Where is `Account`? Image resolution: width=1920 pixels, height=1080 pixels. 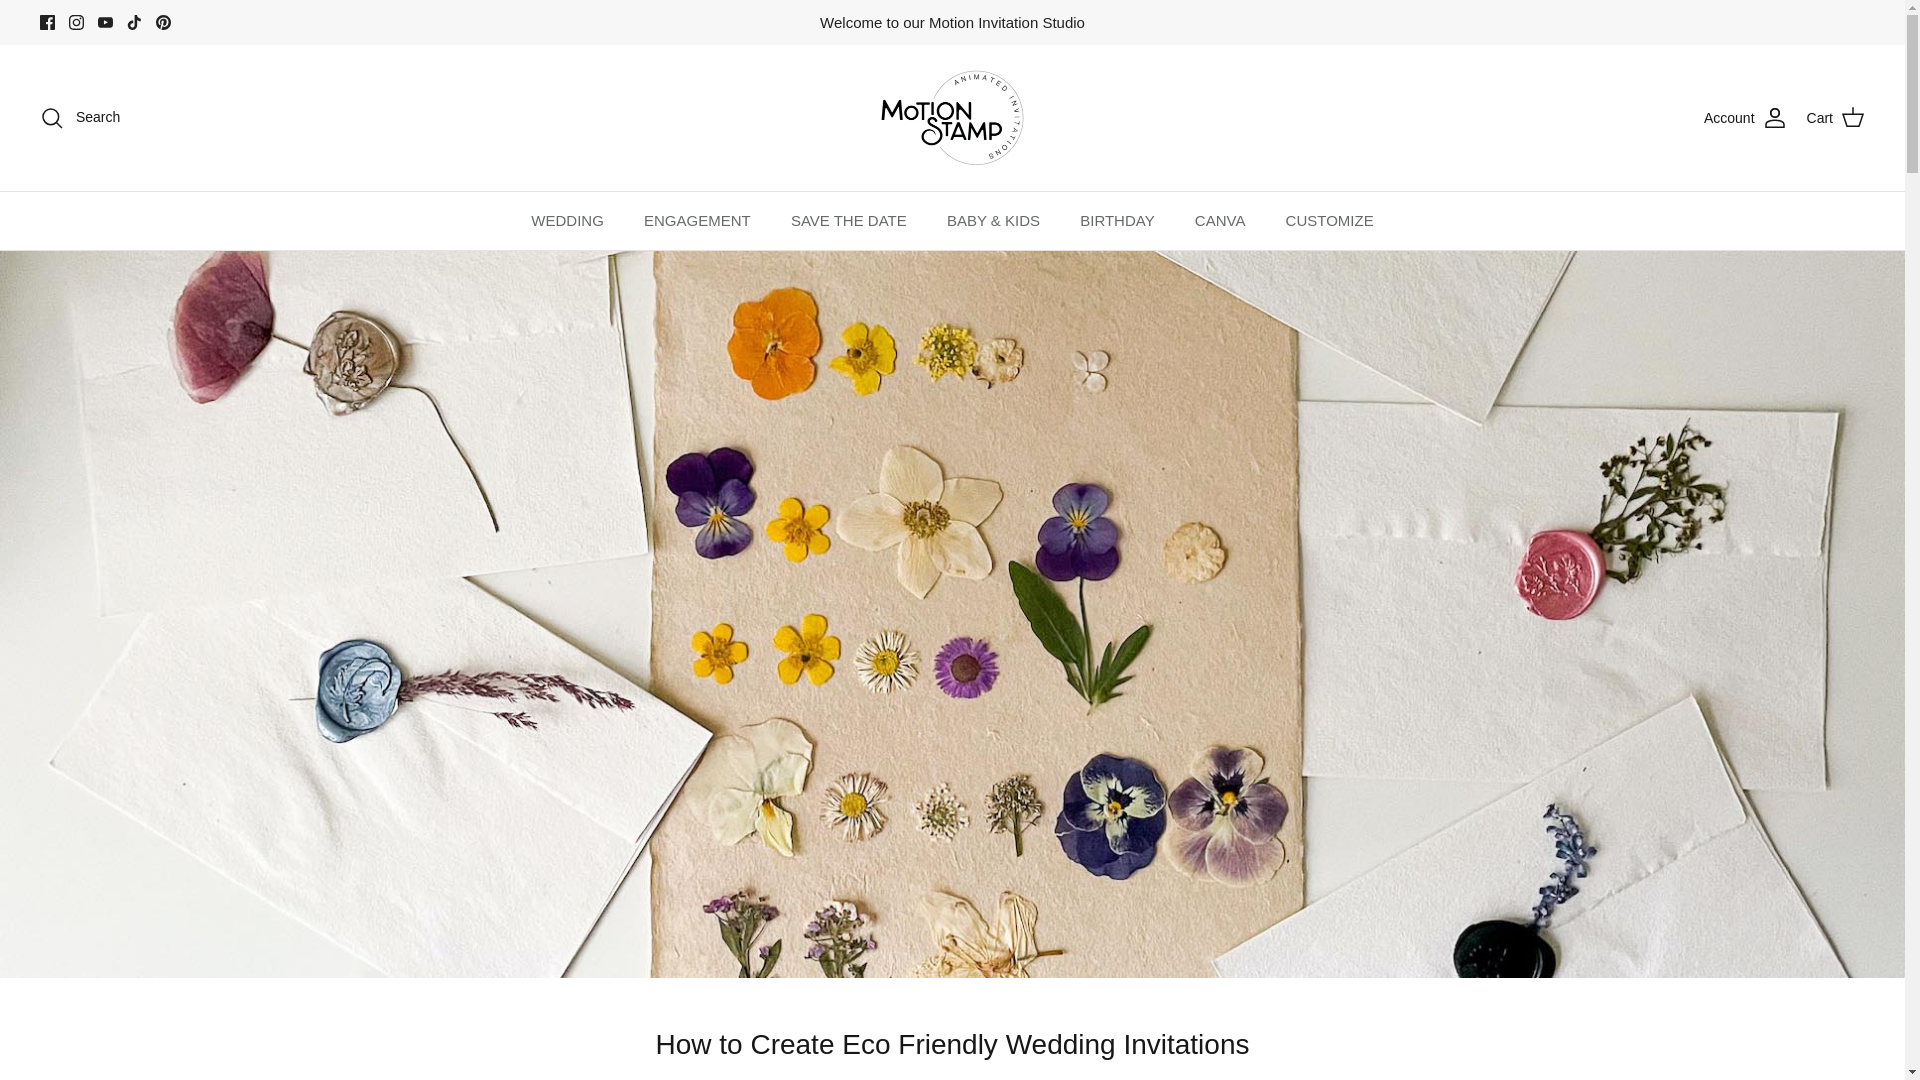
Account is located at coordinates (1746, 117).